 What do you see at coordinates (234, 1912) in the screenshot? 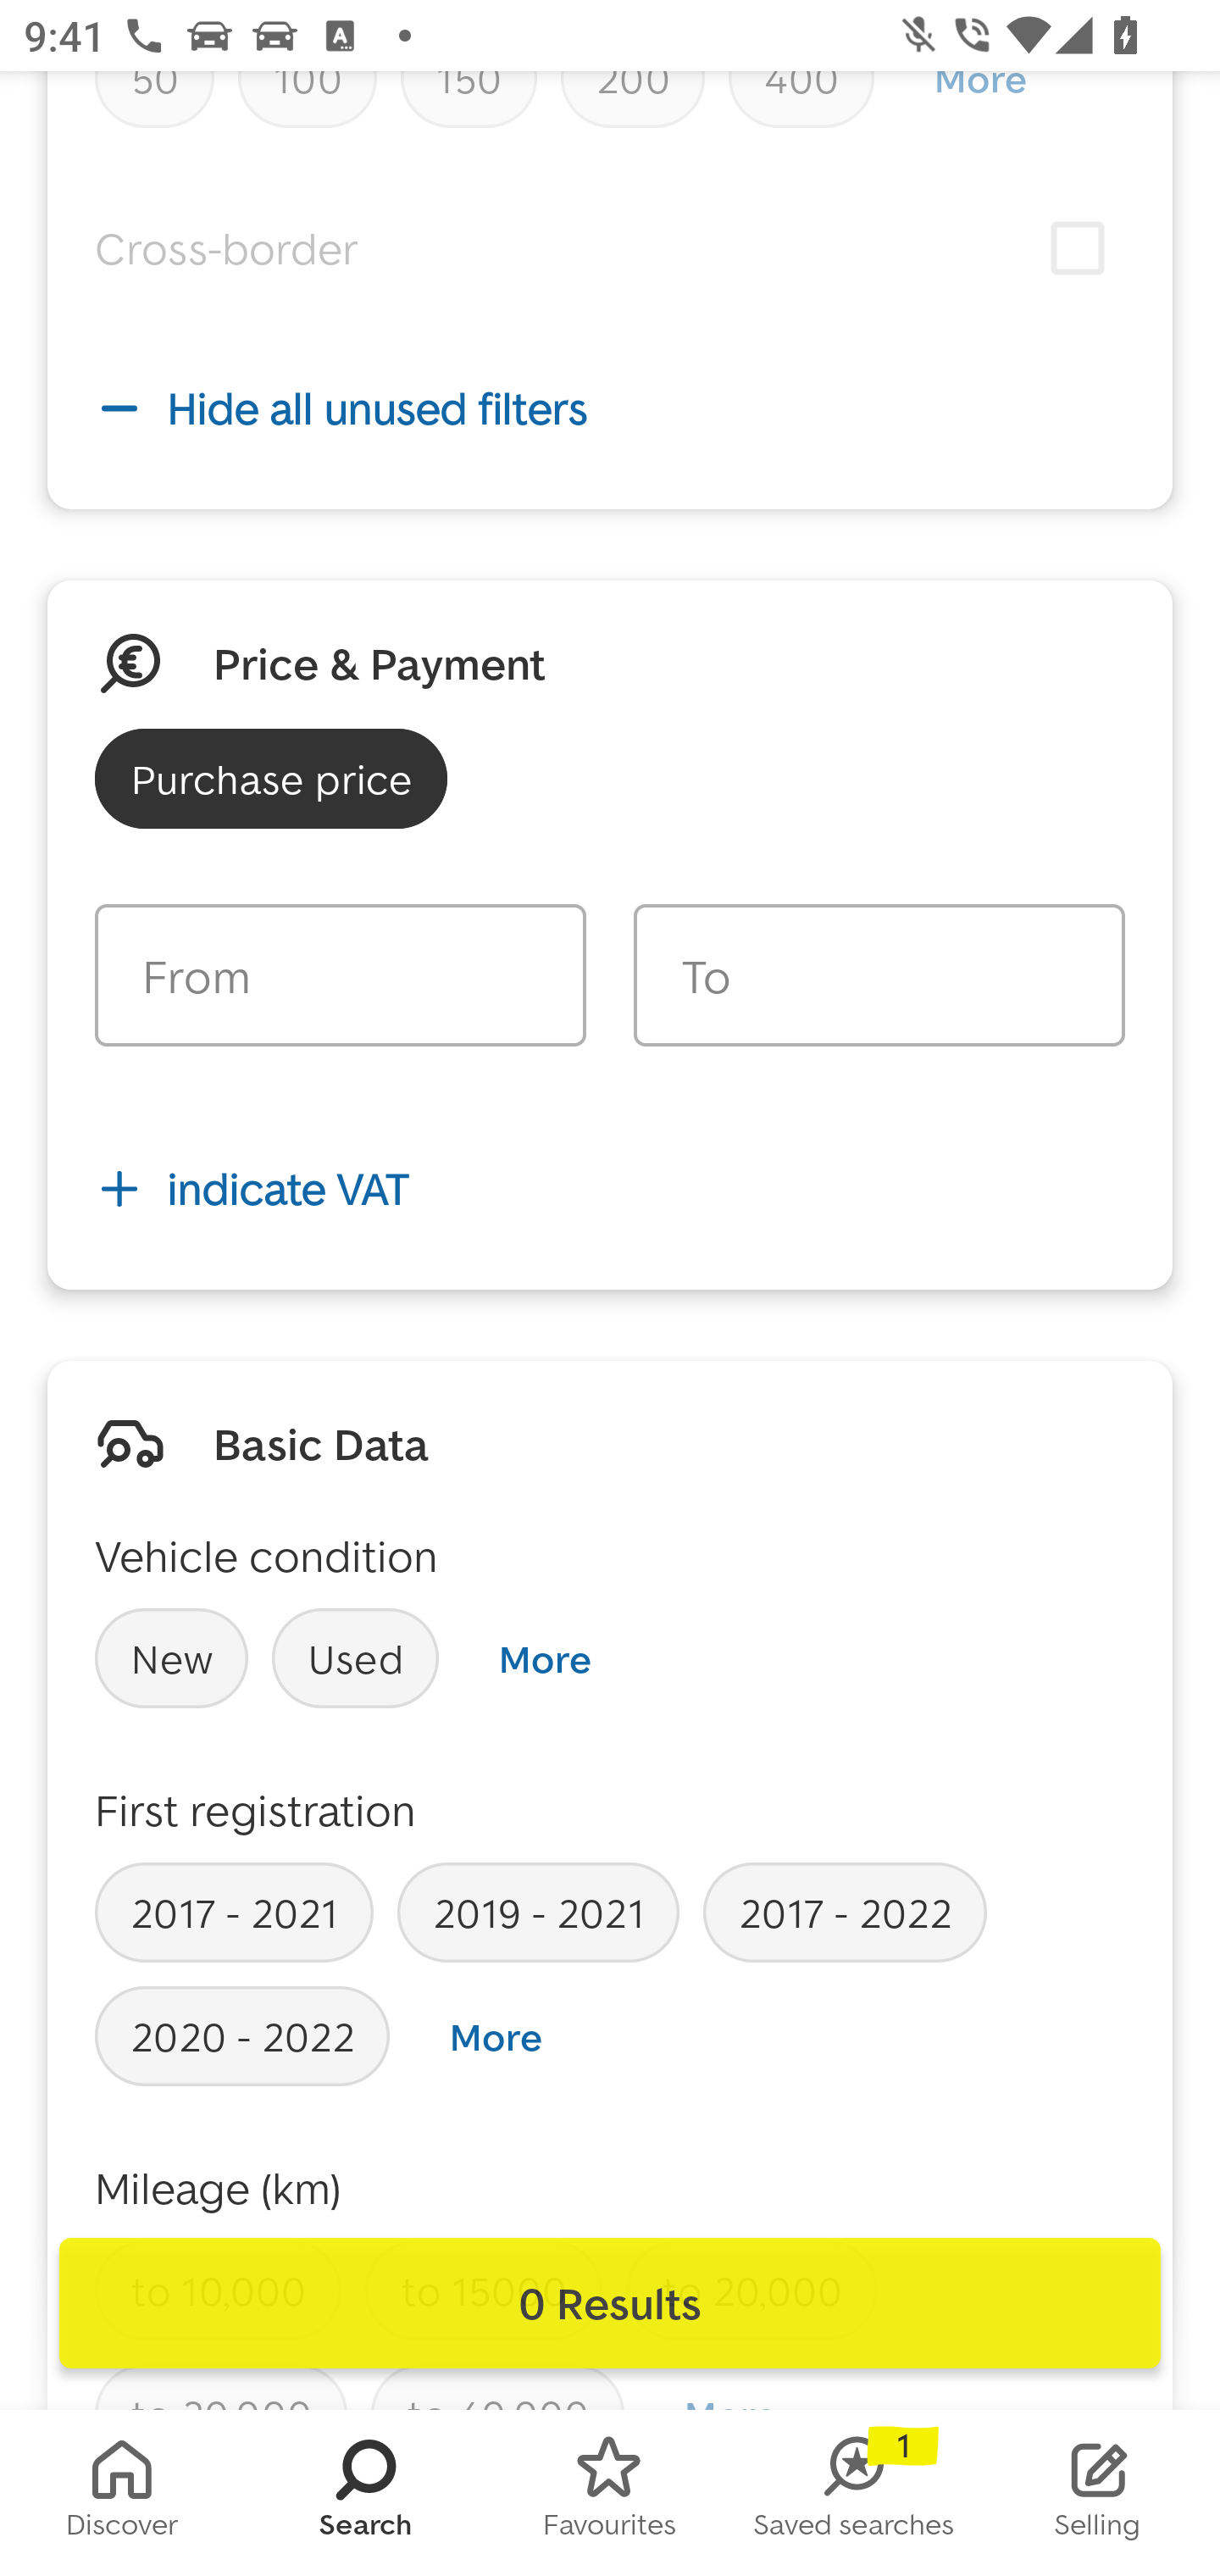
I see `2017 - 2021` at bounding box center [234, 1912].